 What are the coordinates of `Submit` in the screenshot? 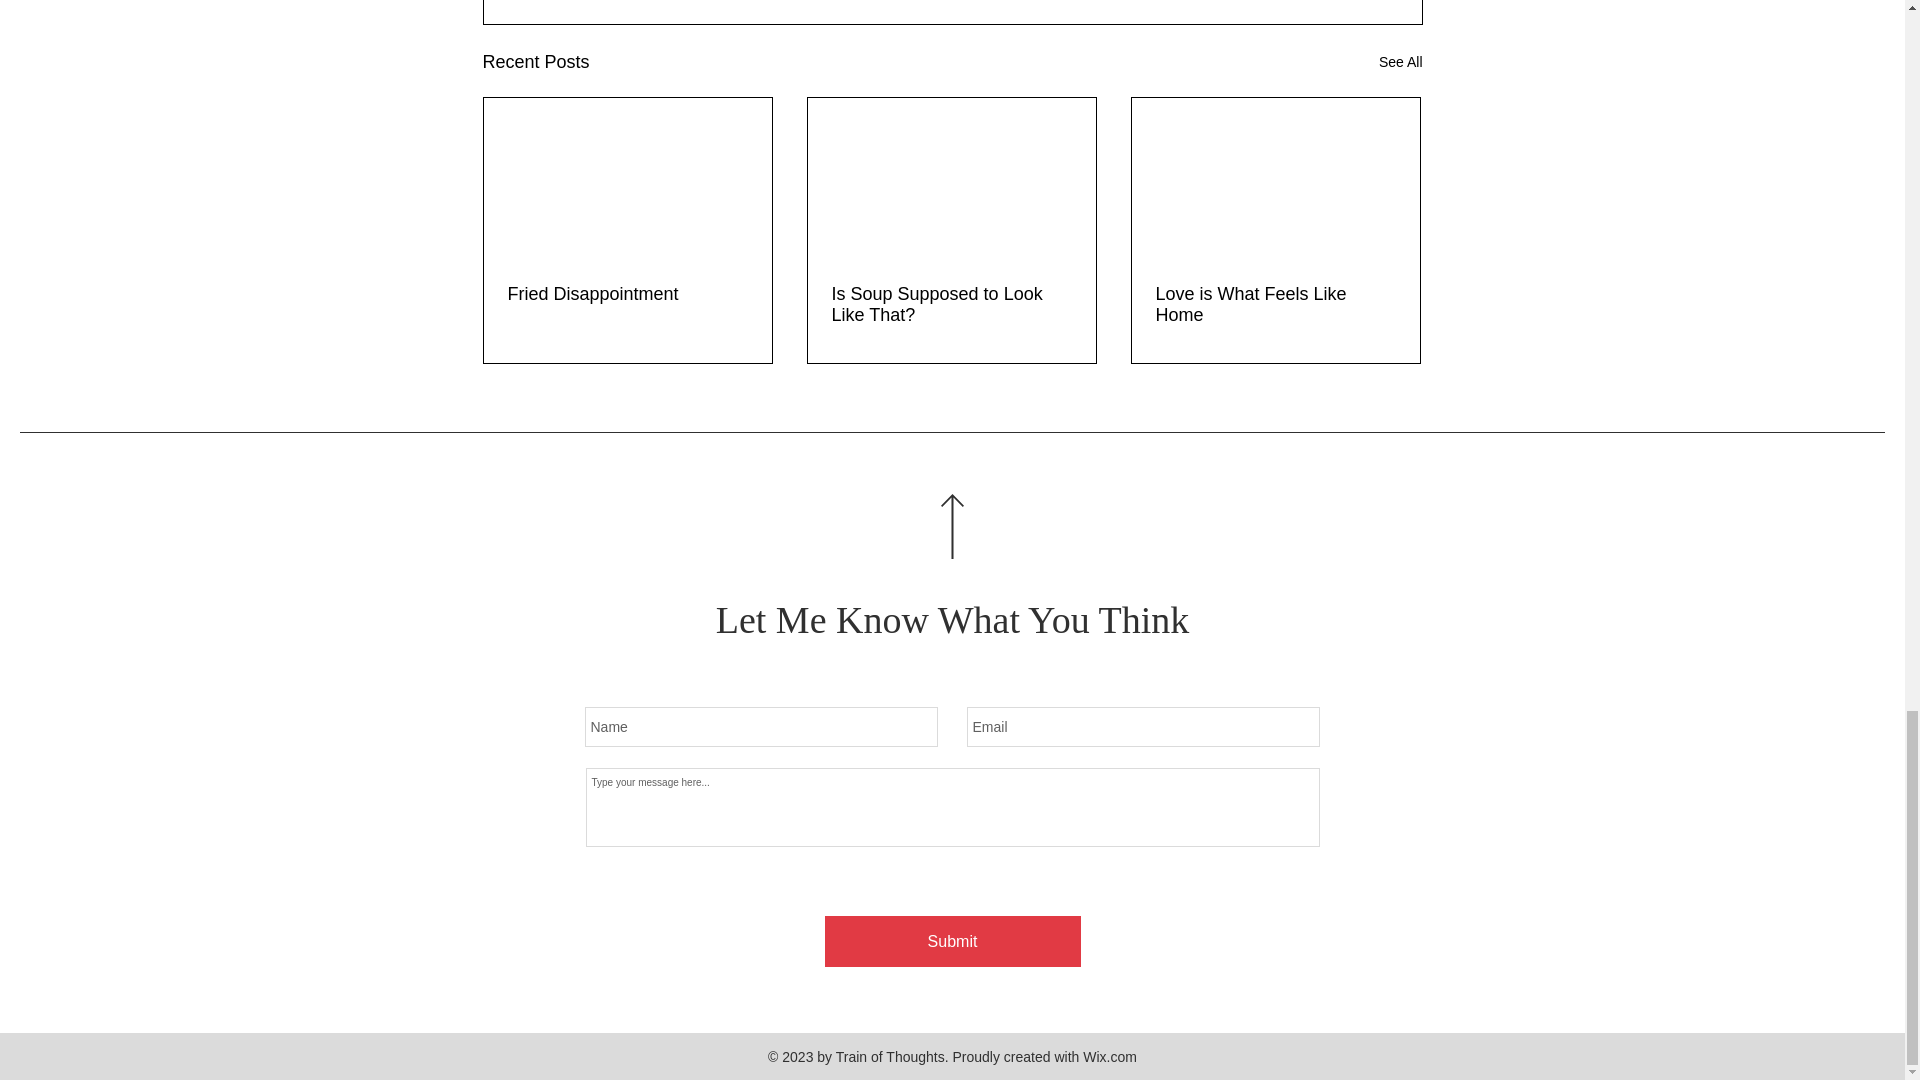 It's located at (951, 940).